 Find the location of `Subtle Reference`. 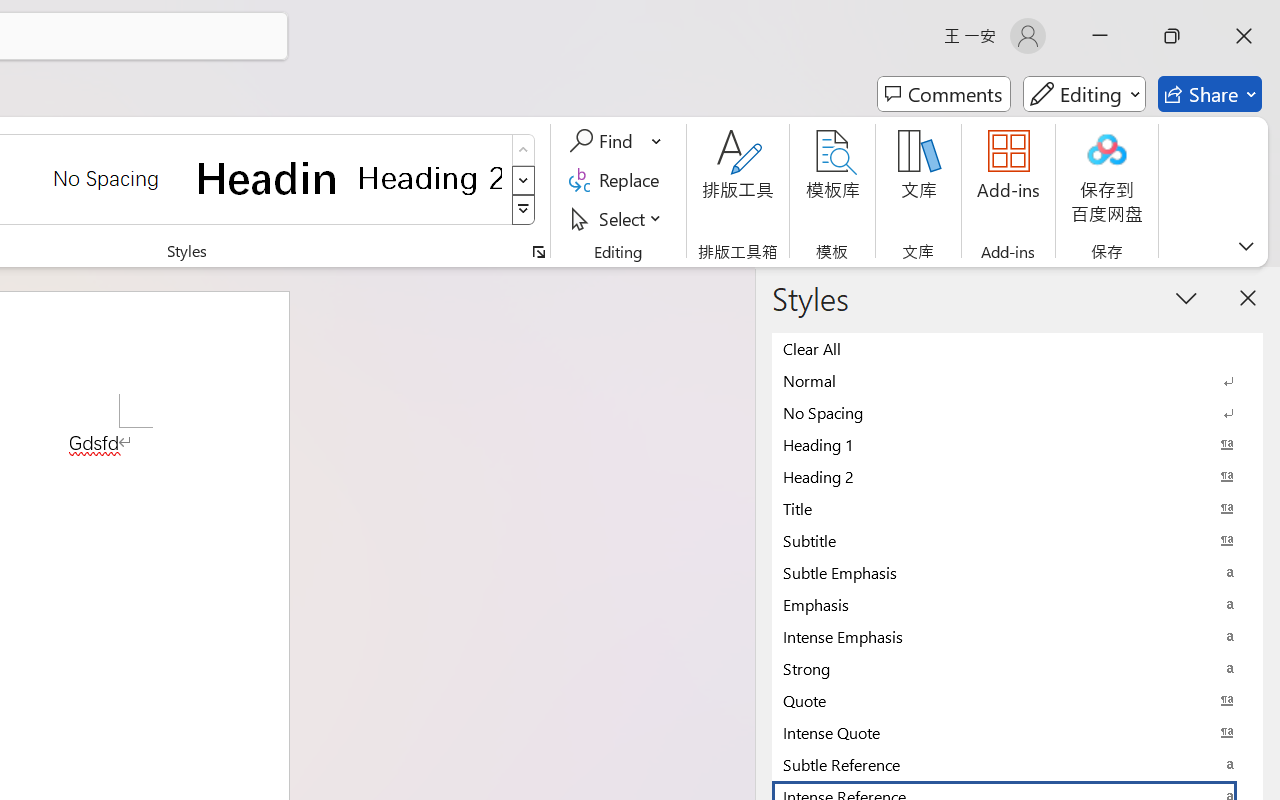

Subtle Reference is located at coordinates (1017, 764).